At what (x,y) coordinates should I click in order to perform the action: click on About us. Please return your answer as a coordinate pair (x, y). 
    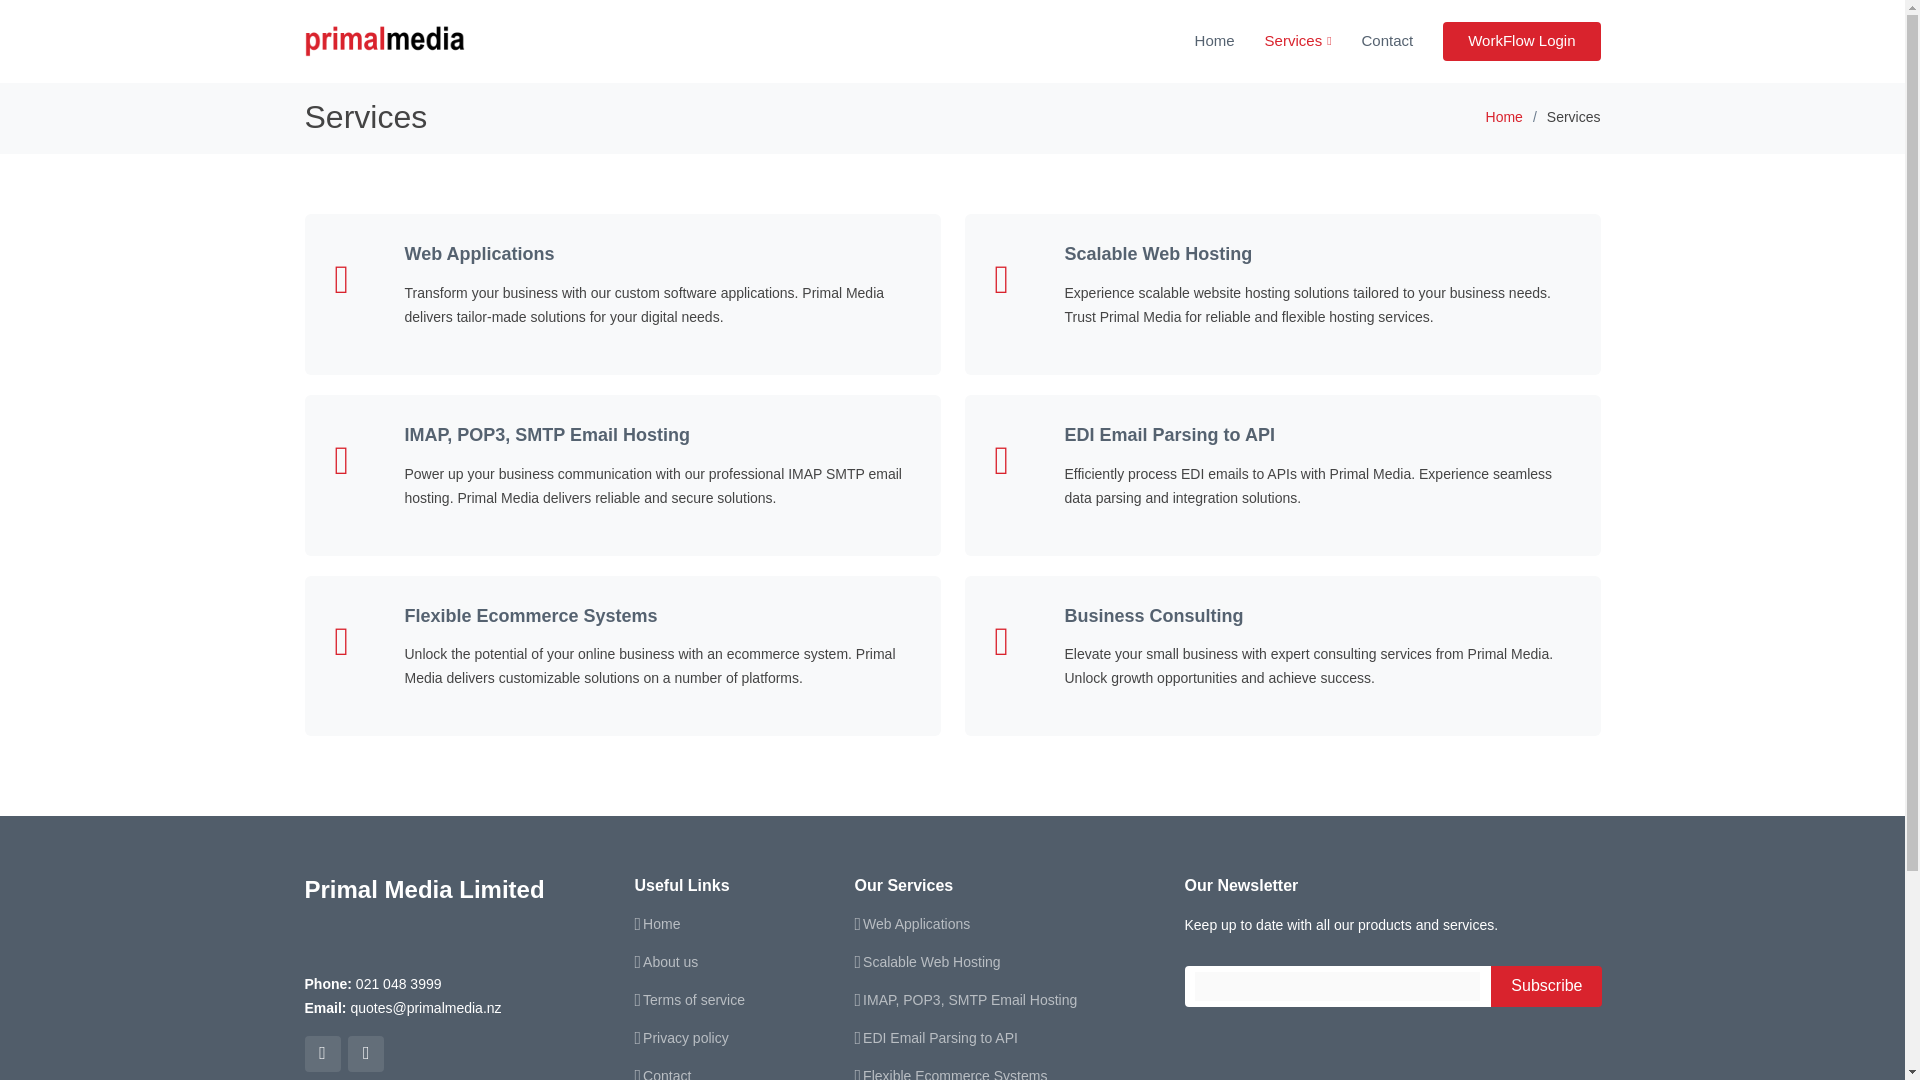
    Looking at the image, I should click on (670, 961).